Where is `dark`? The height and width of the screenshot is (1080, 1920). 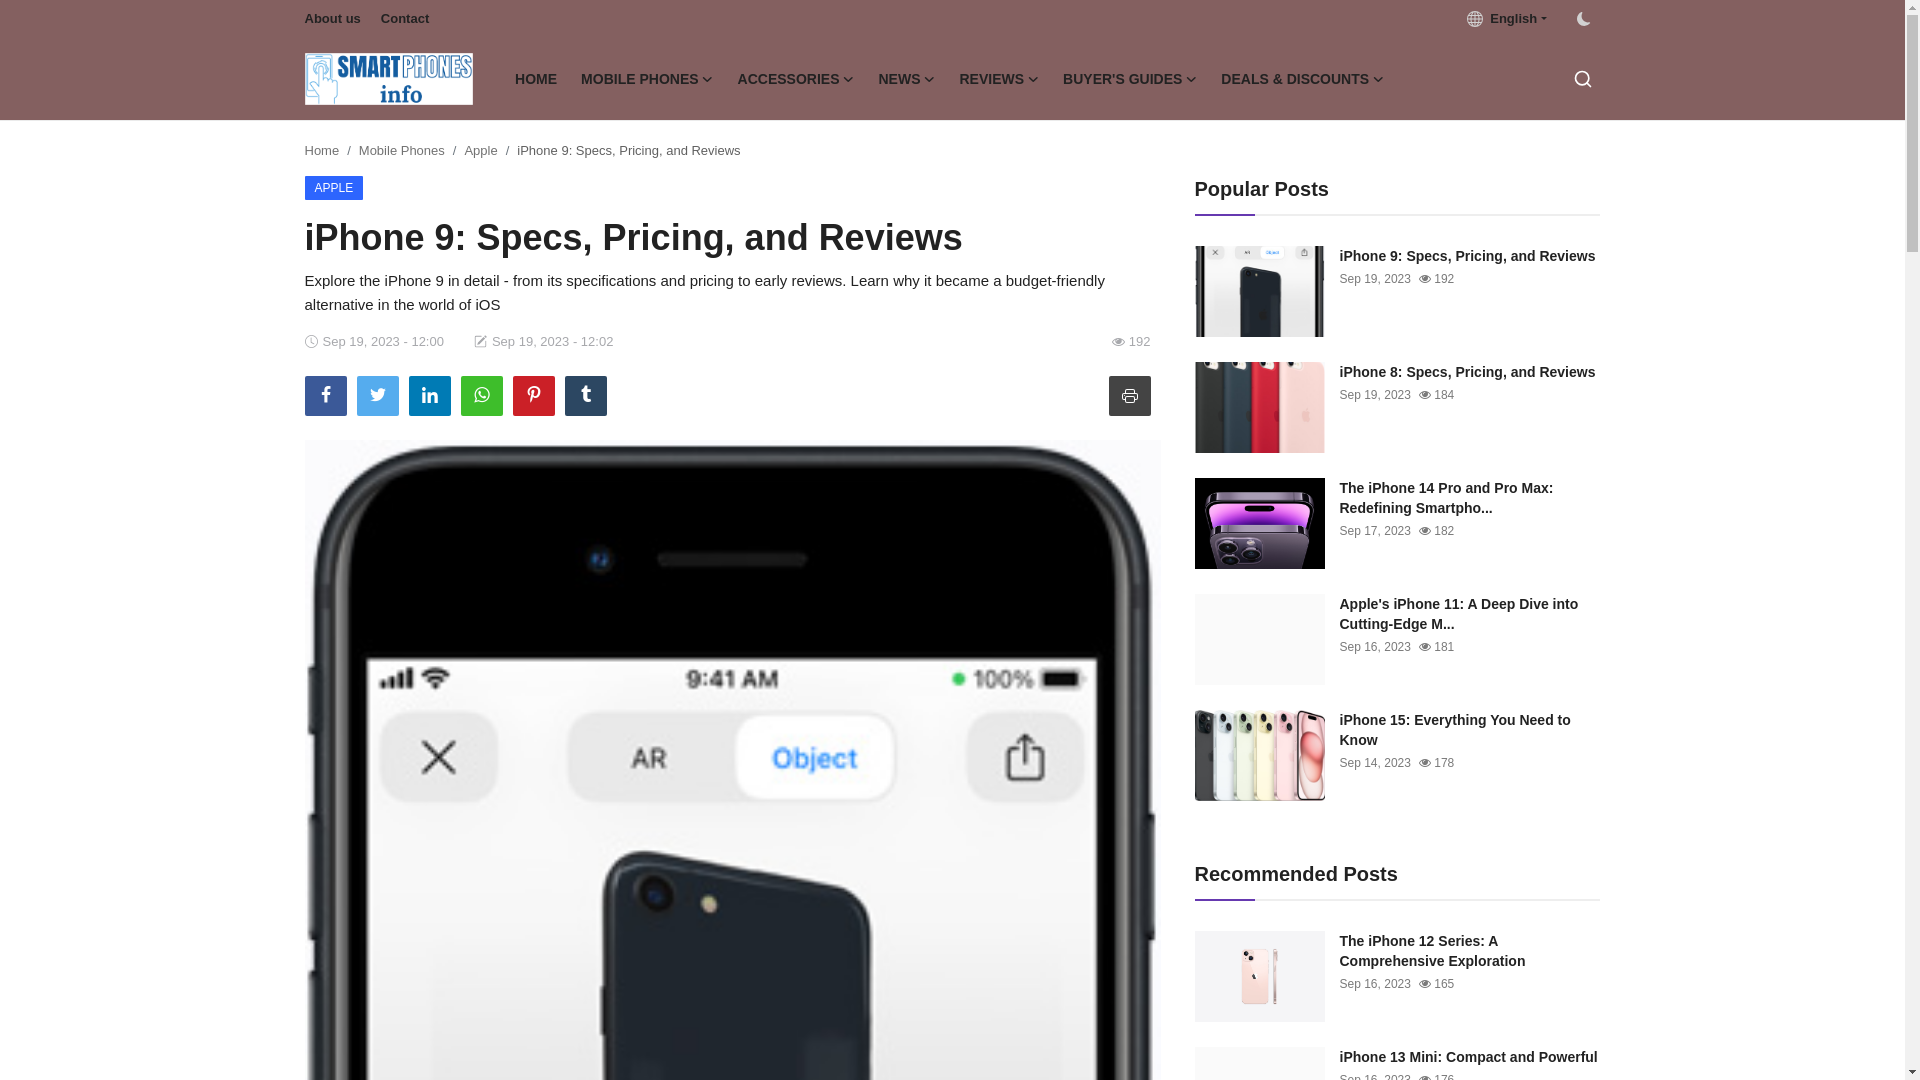 dark is located at coordinates (1582, 18).